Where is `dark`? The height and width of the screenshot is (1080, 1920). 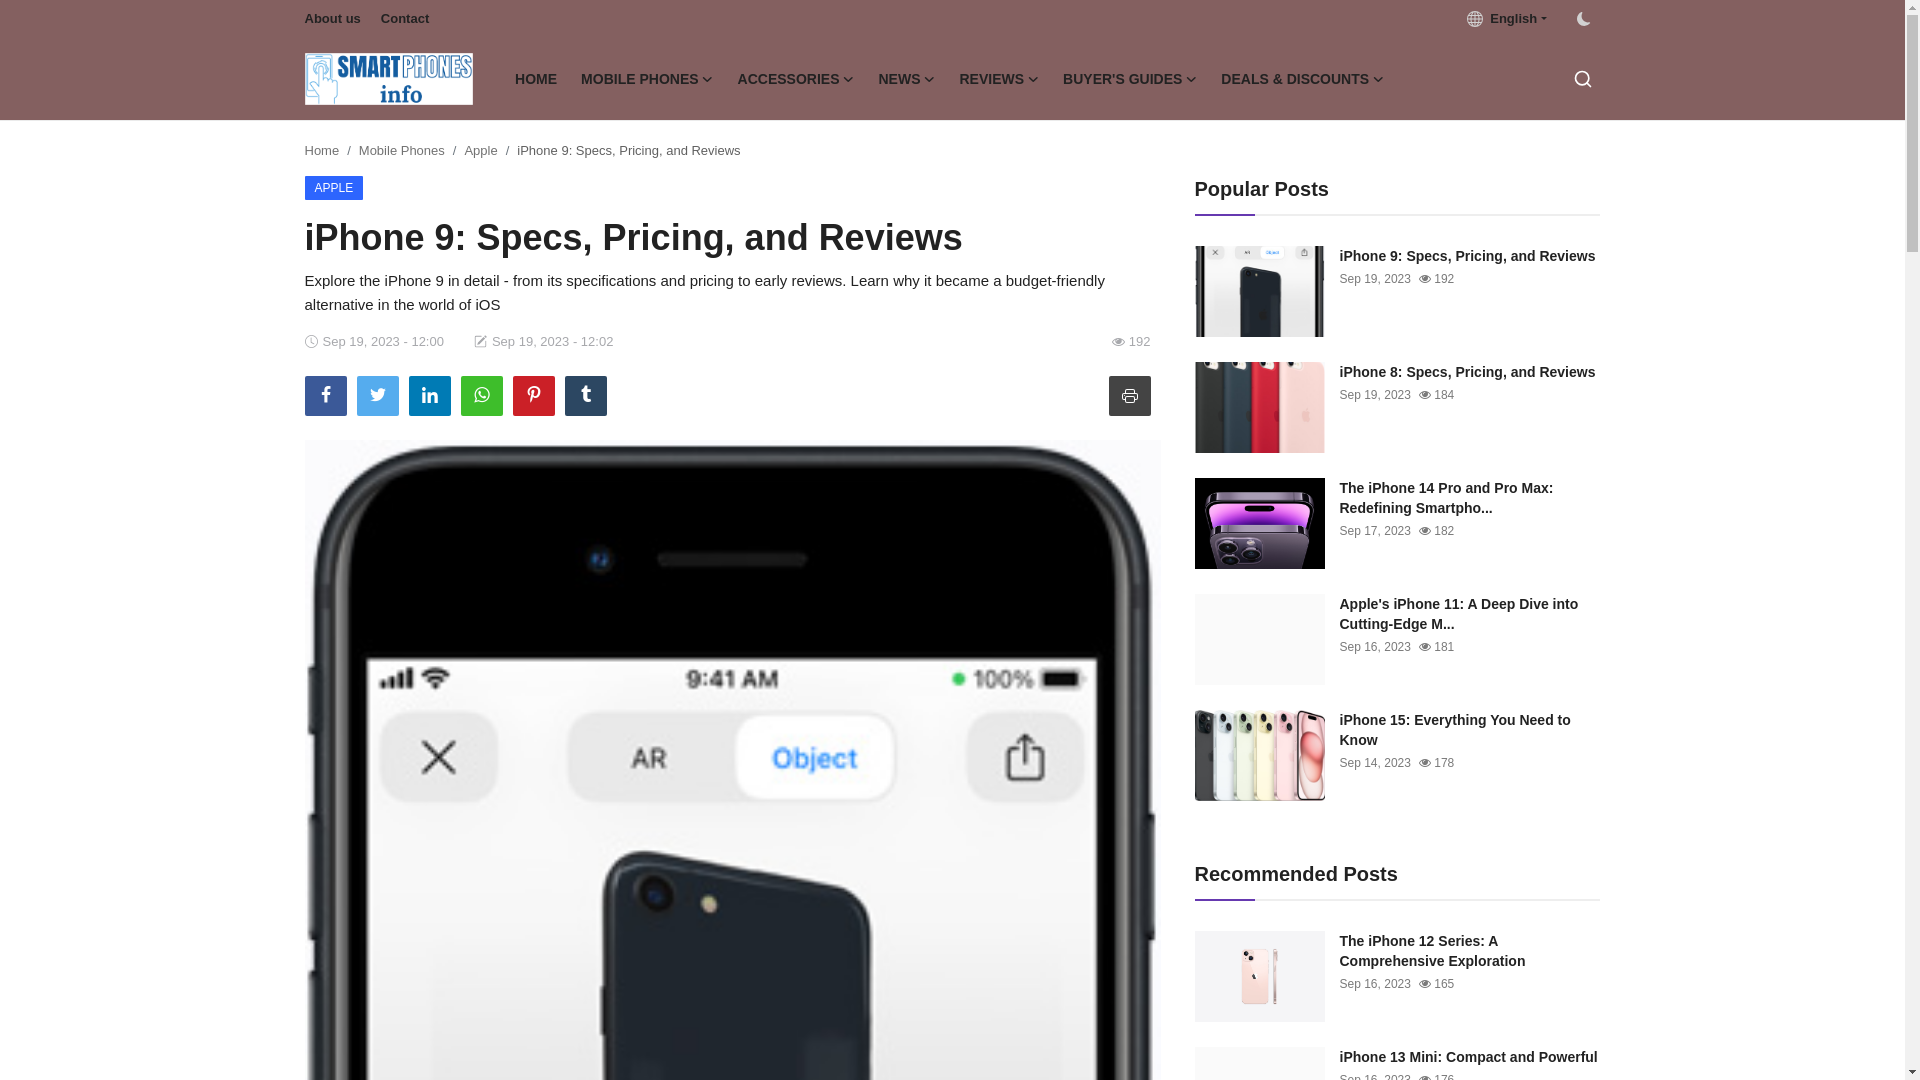 dark is located at coordinates (1582, 18).